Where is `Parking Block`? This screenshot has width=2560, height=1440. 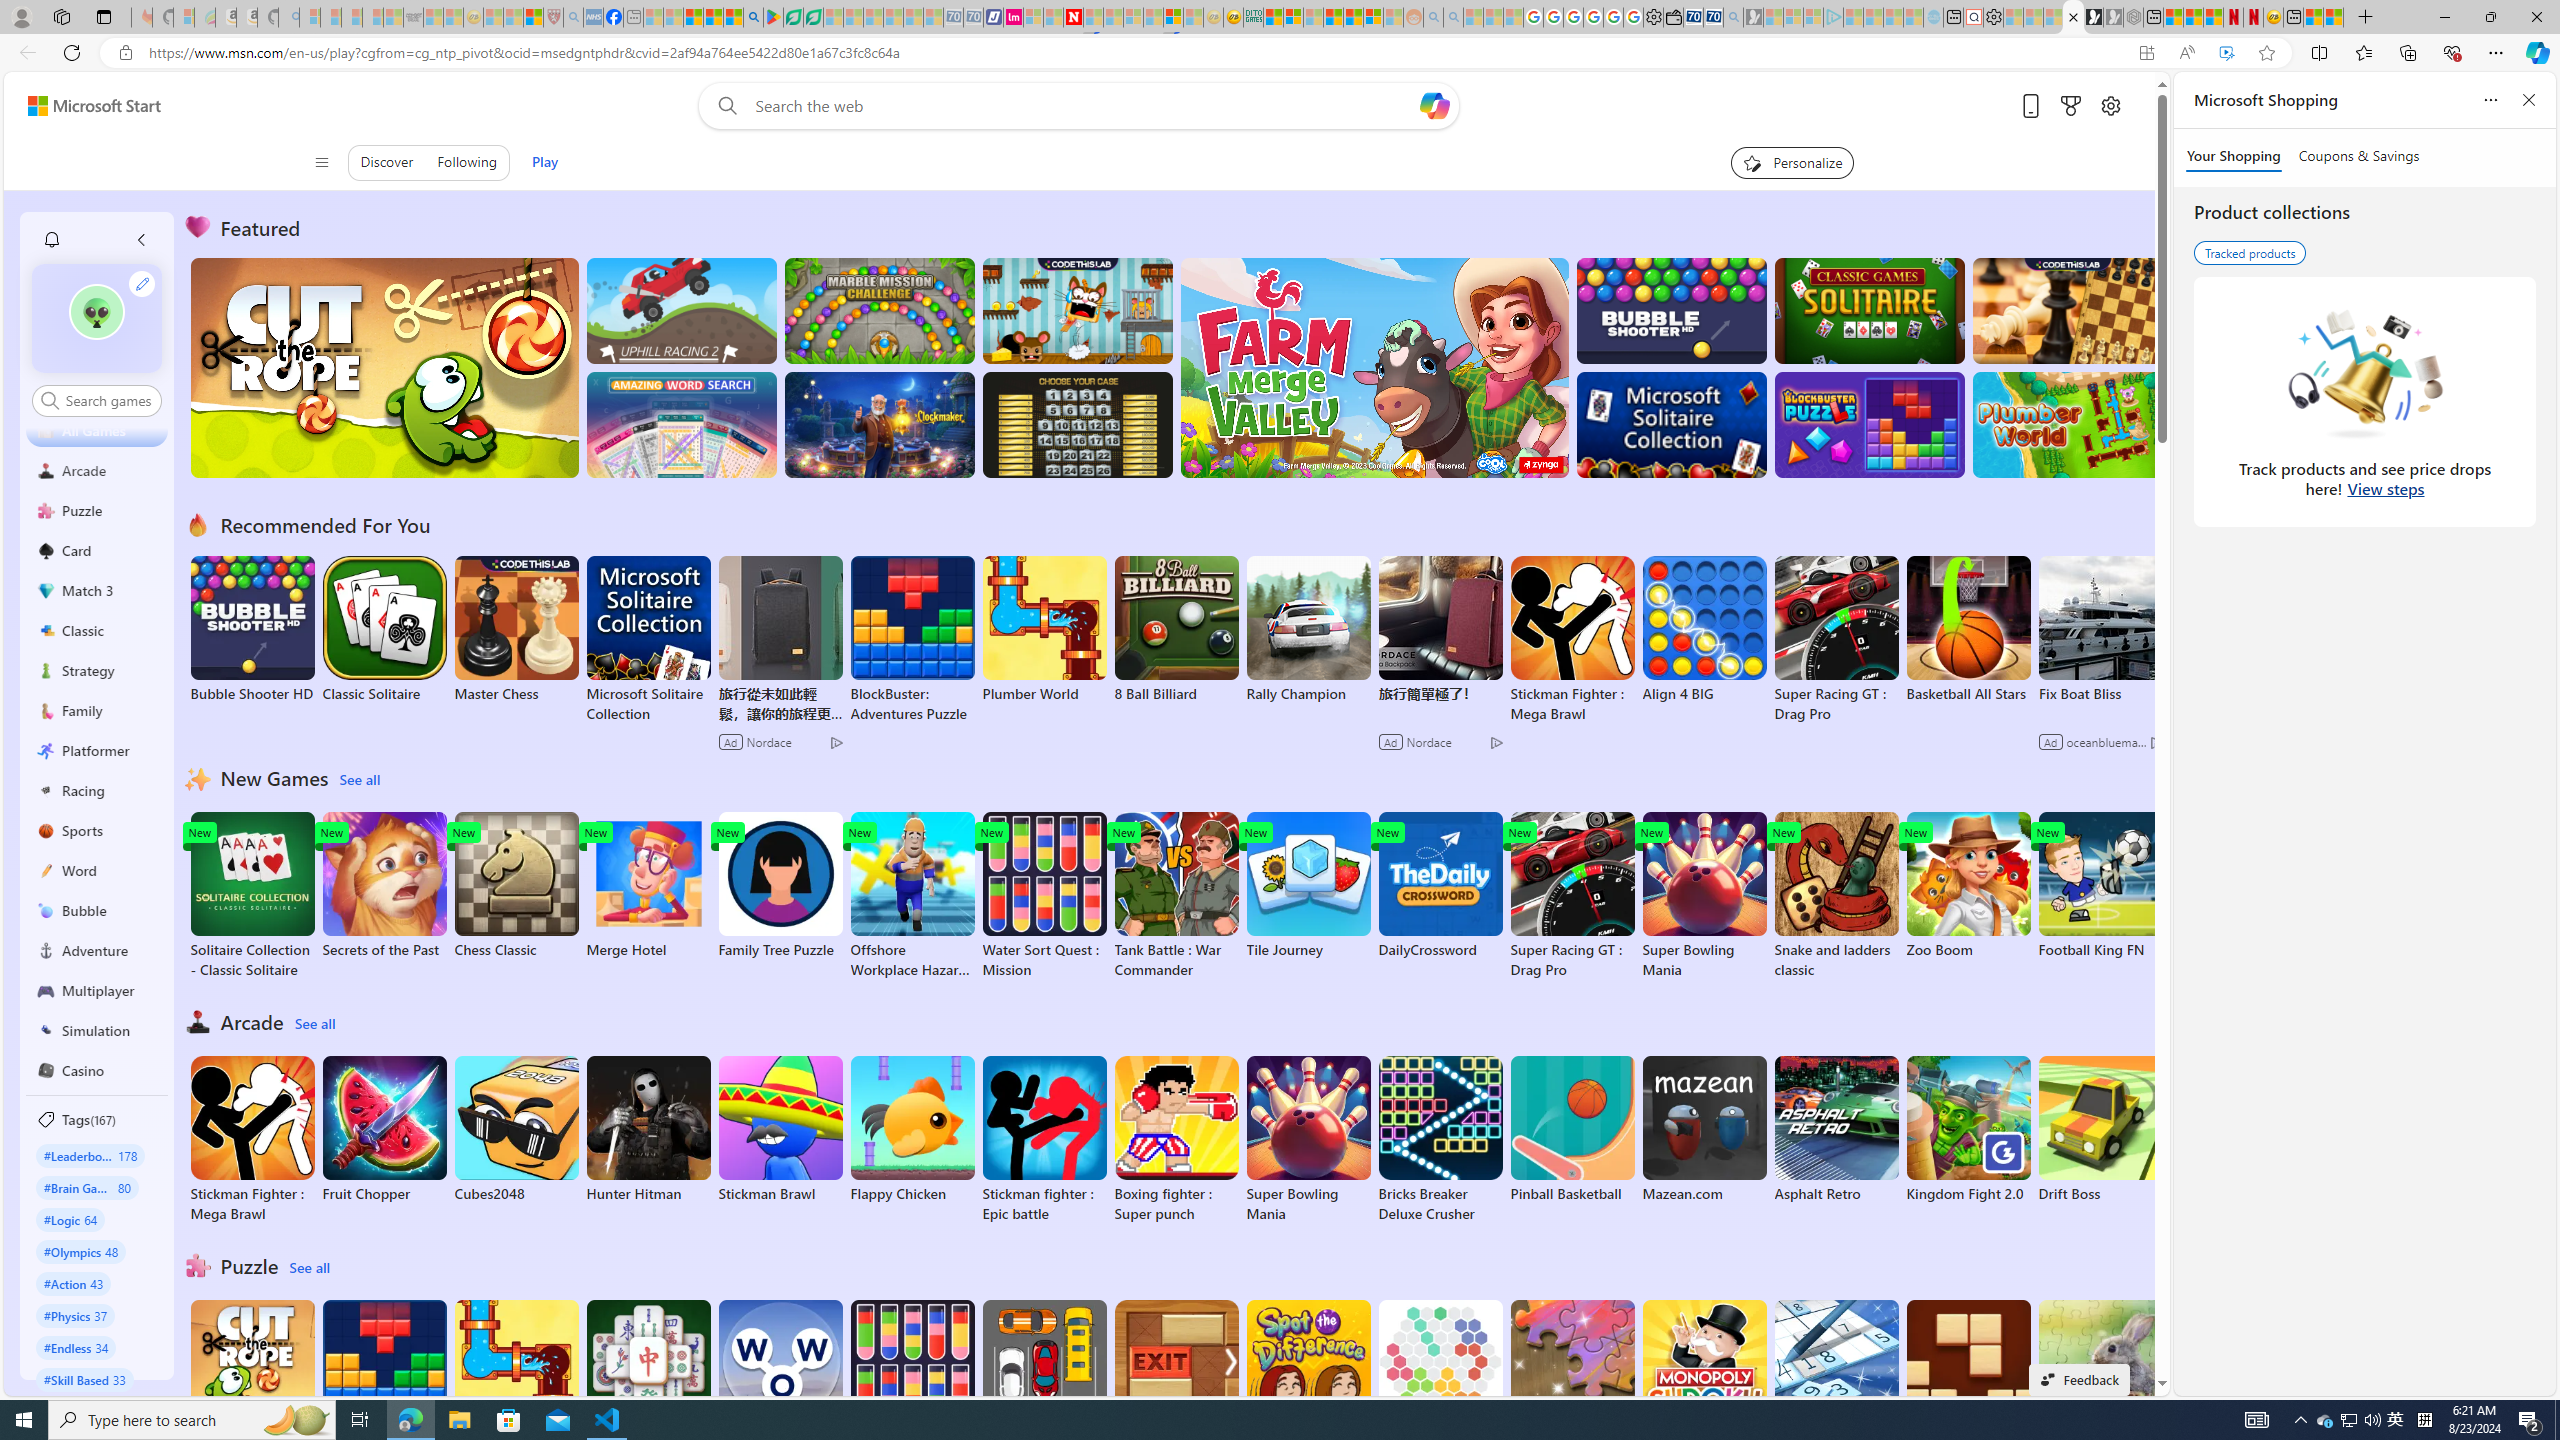 Parking Block is located at coordinates (1044, 1374).